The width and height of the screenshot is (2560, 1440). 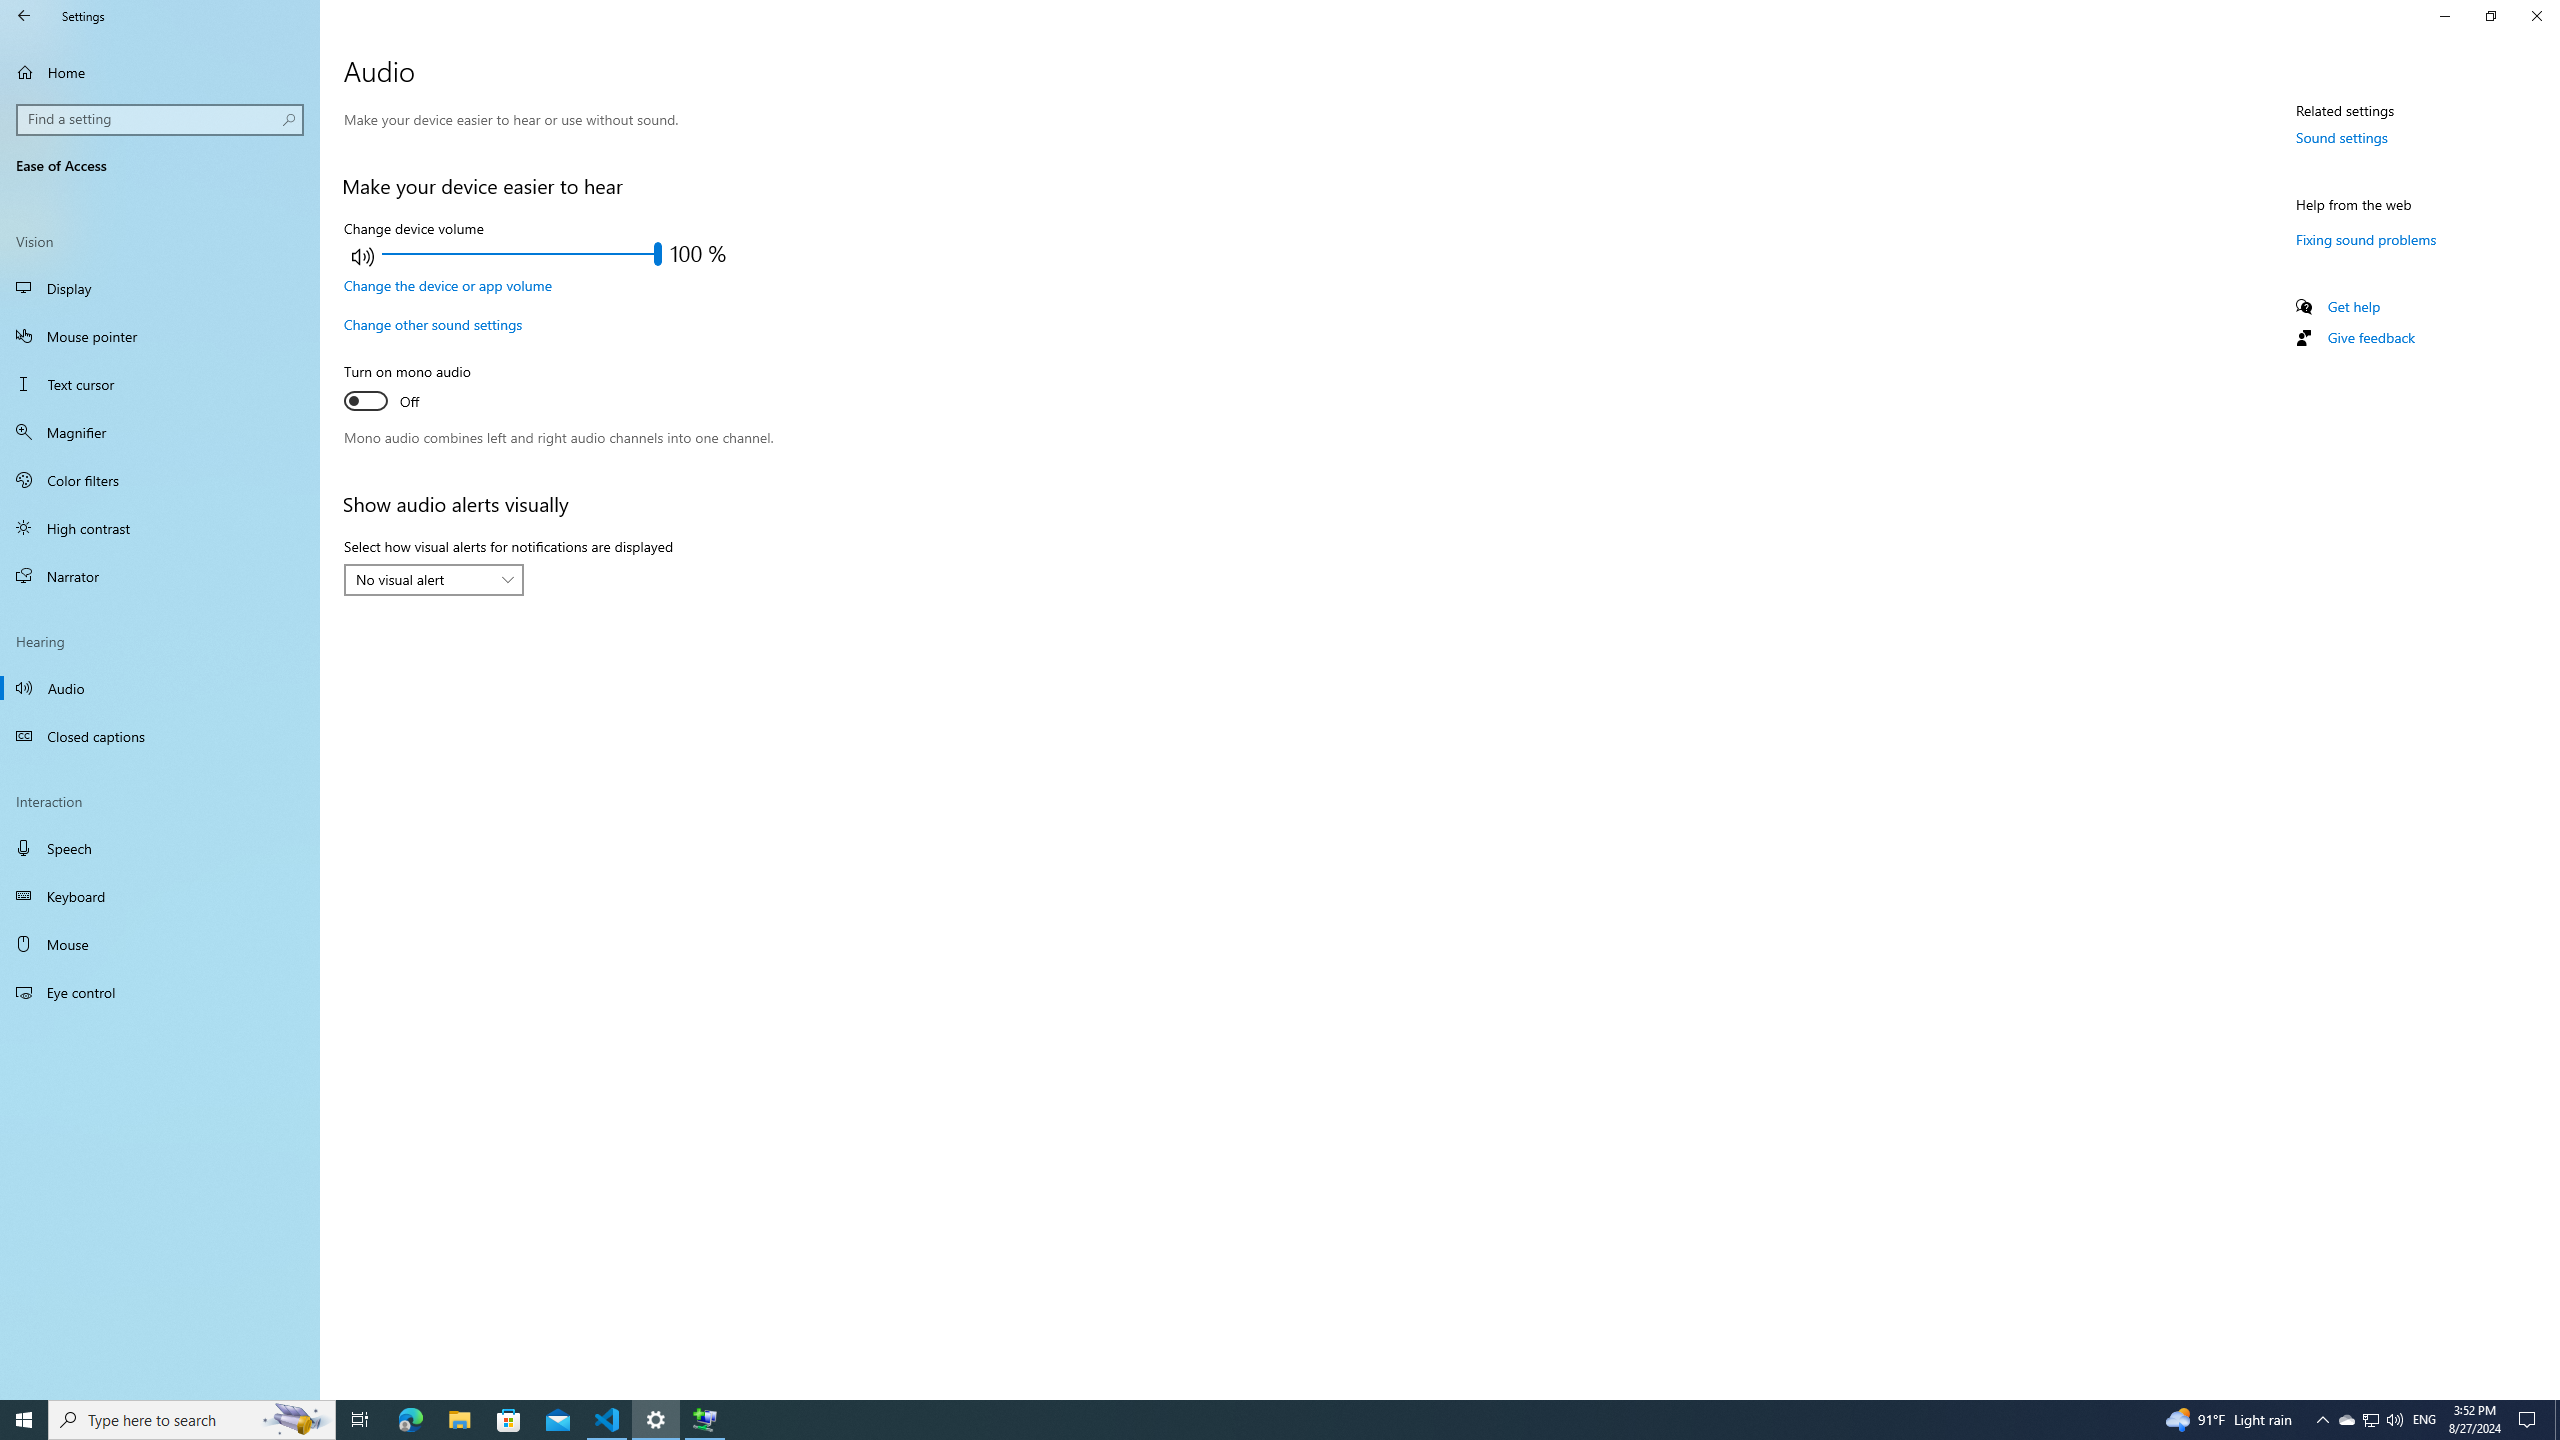 I want to click on Sound settings, so click(x=2342, y=137).